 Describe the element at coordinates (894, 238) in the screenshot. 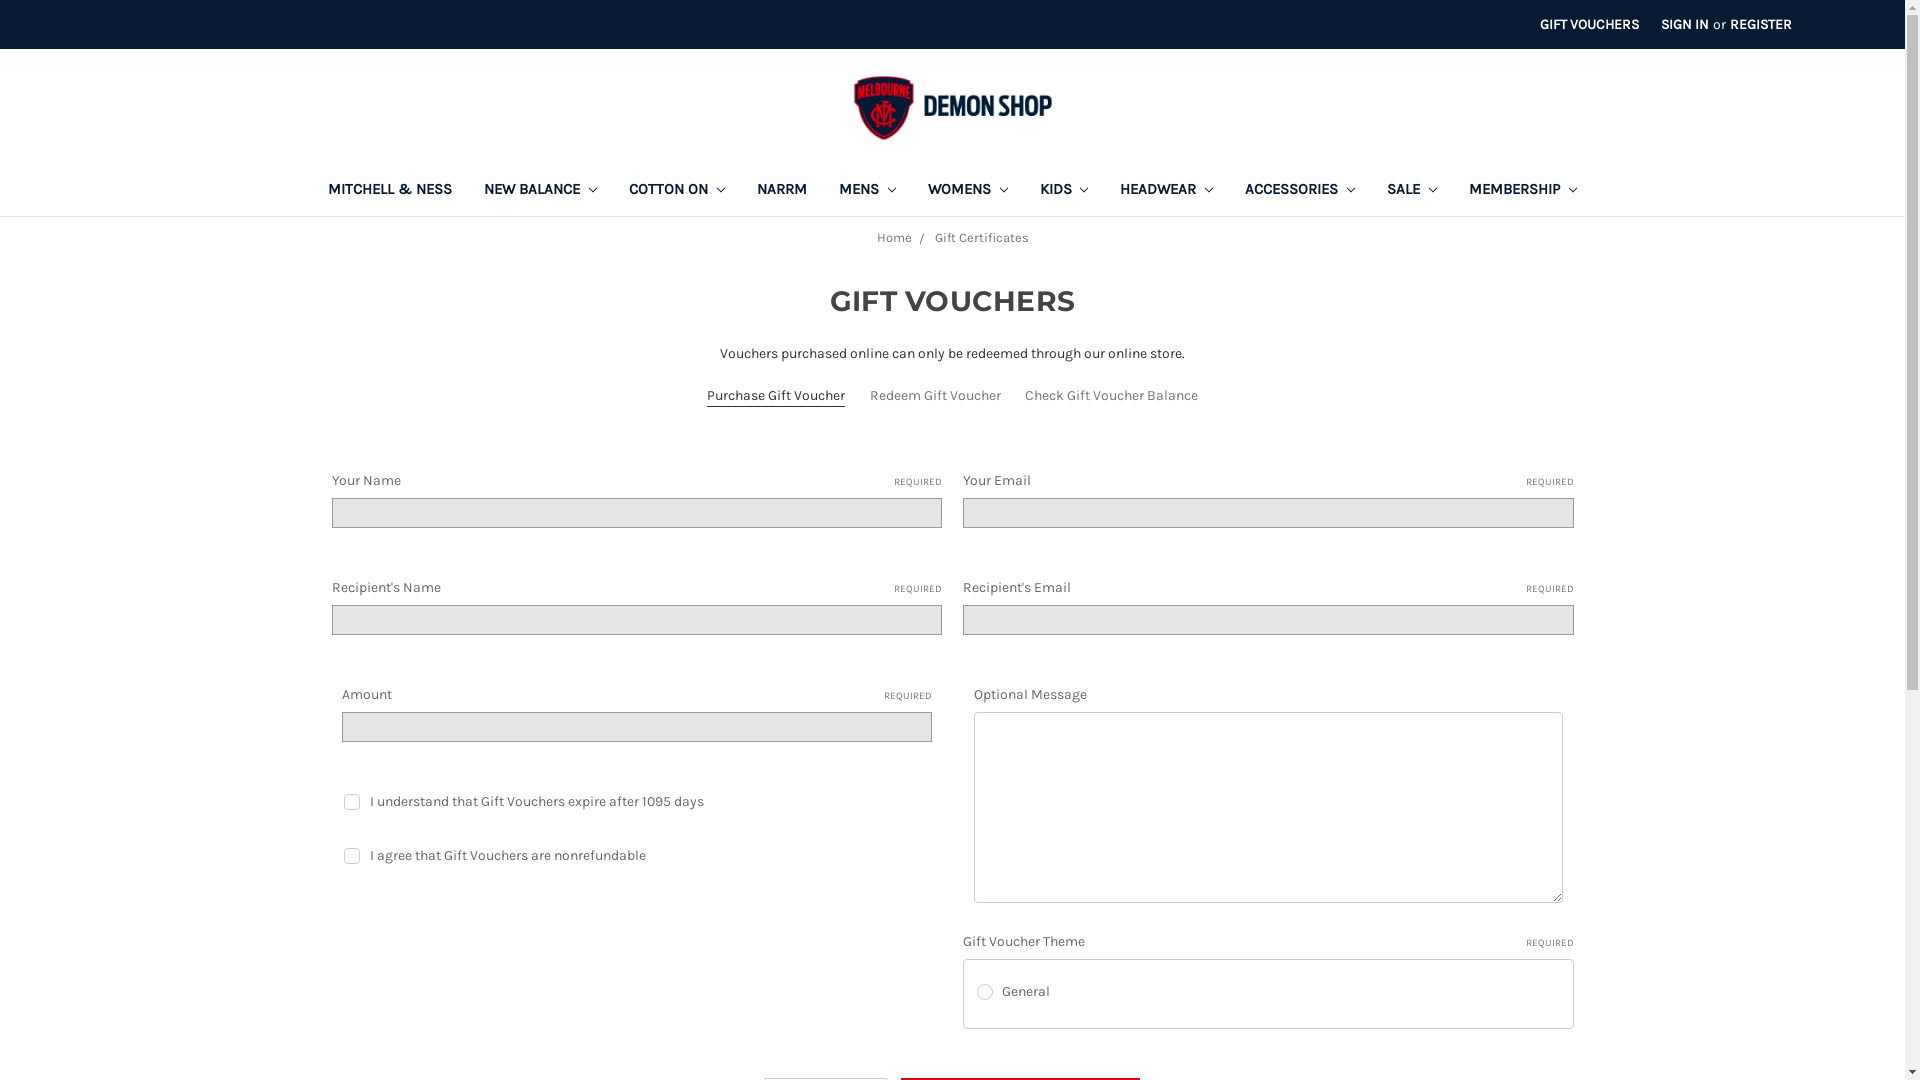

I see `Home` at that location.